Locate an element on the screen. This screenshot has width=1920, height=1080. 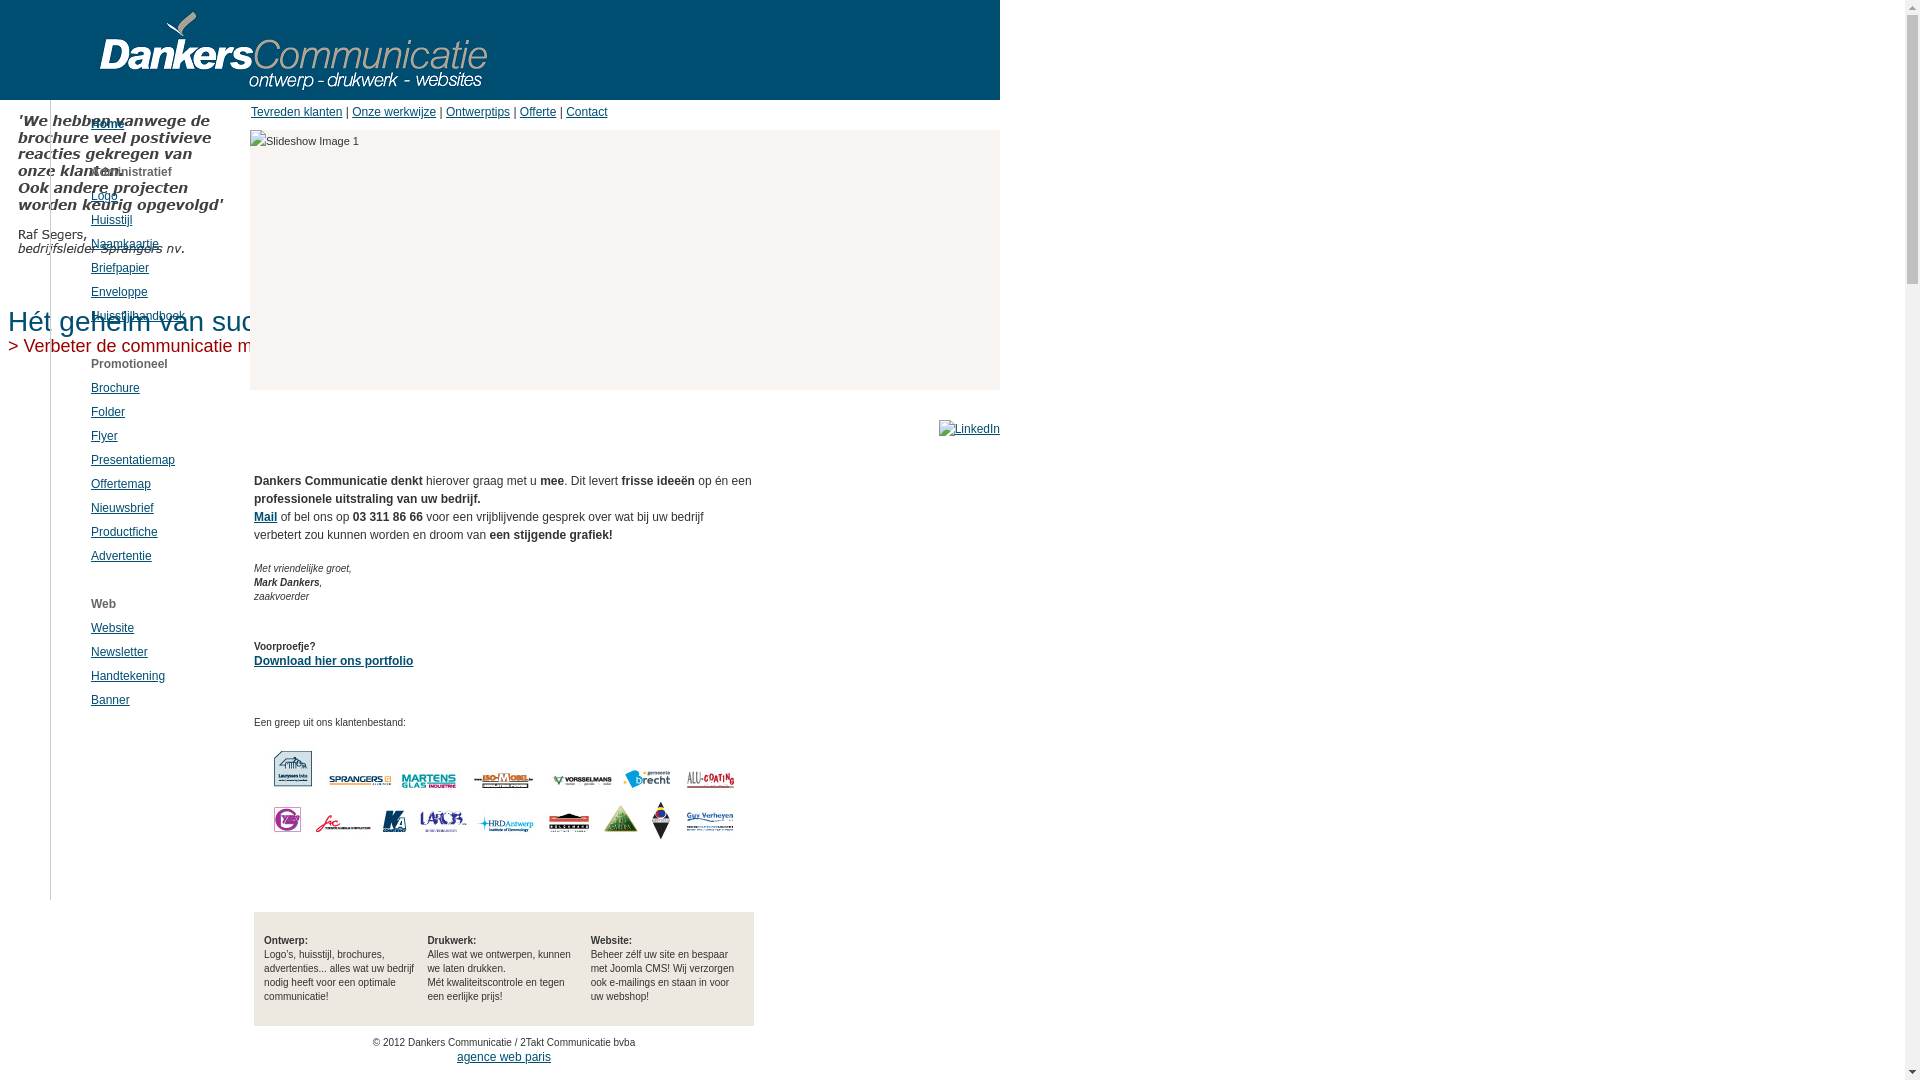
Logo is located at coordinates (104, 196).